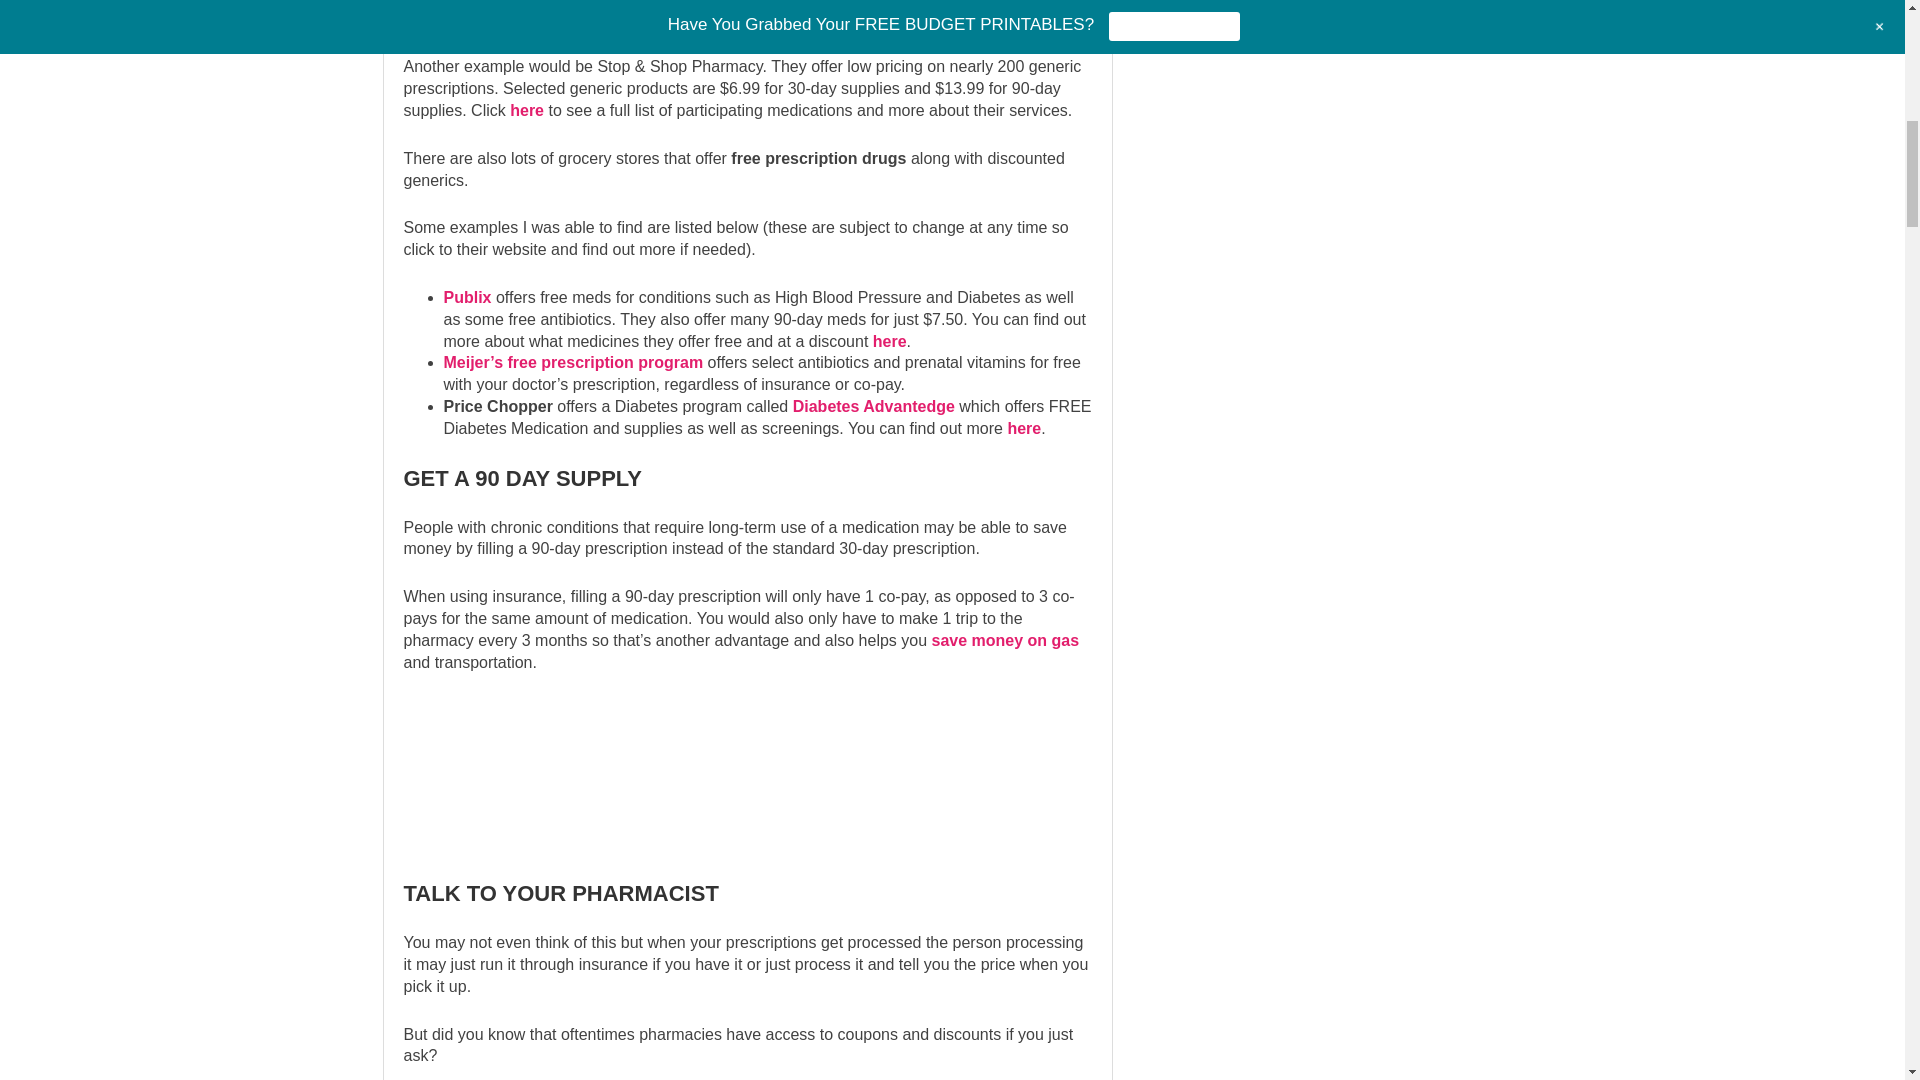 The width and height of the screenshot is (1920, 1080). What do you see at coordinates (873, 406) in the screenshot?
I see `Diabetes Advantedge` at bounding box center [873, 406].